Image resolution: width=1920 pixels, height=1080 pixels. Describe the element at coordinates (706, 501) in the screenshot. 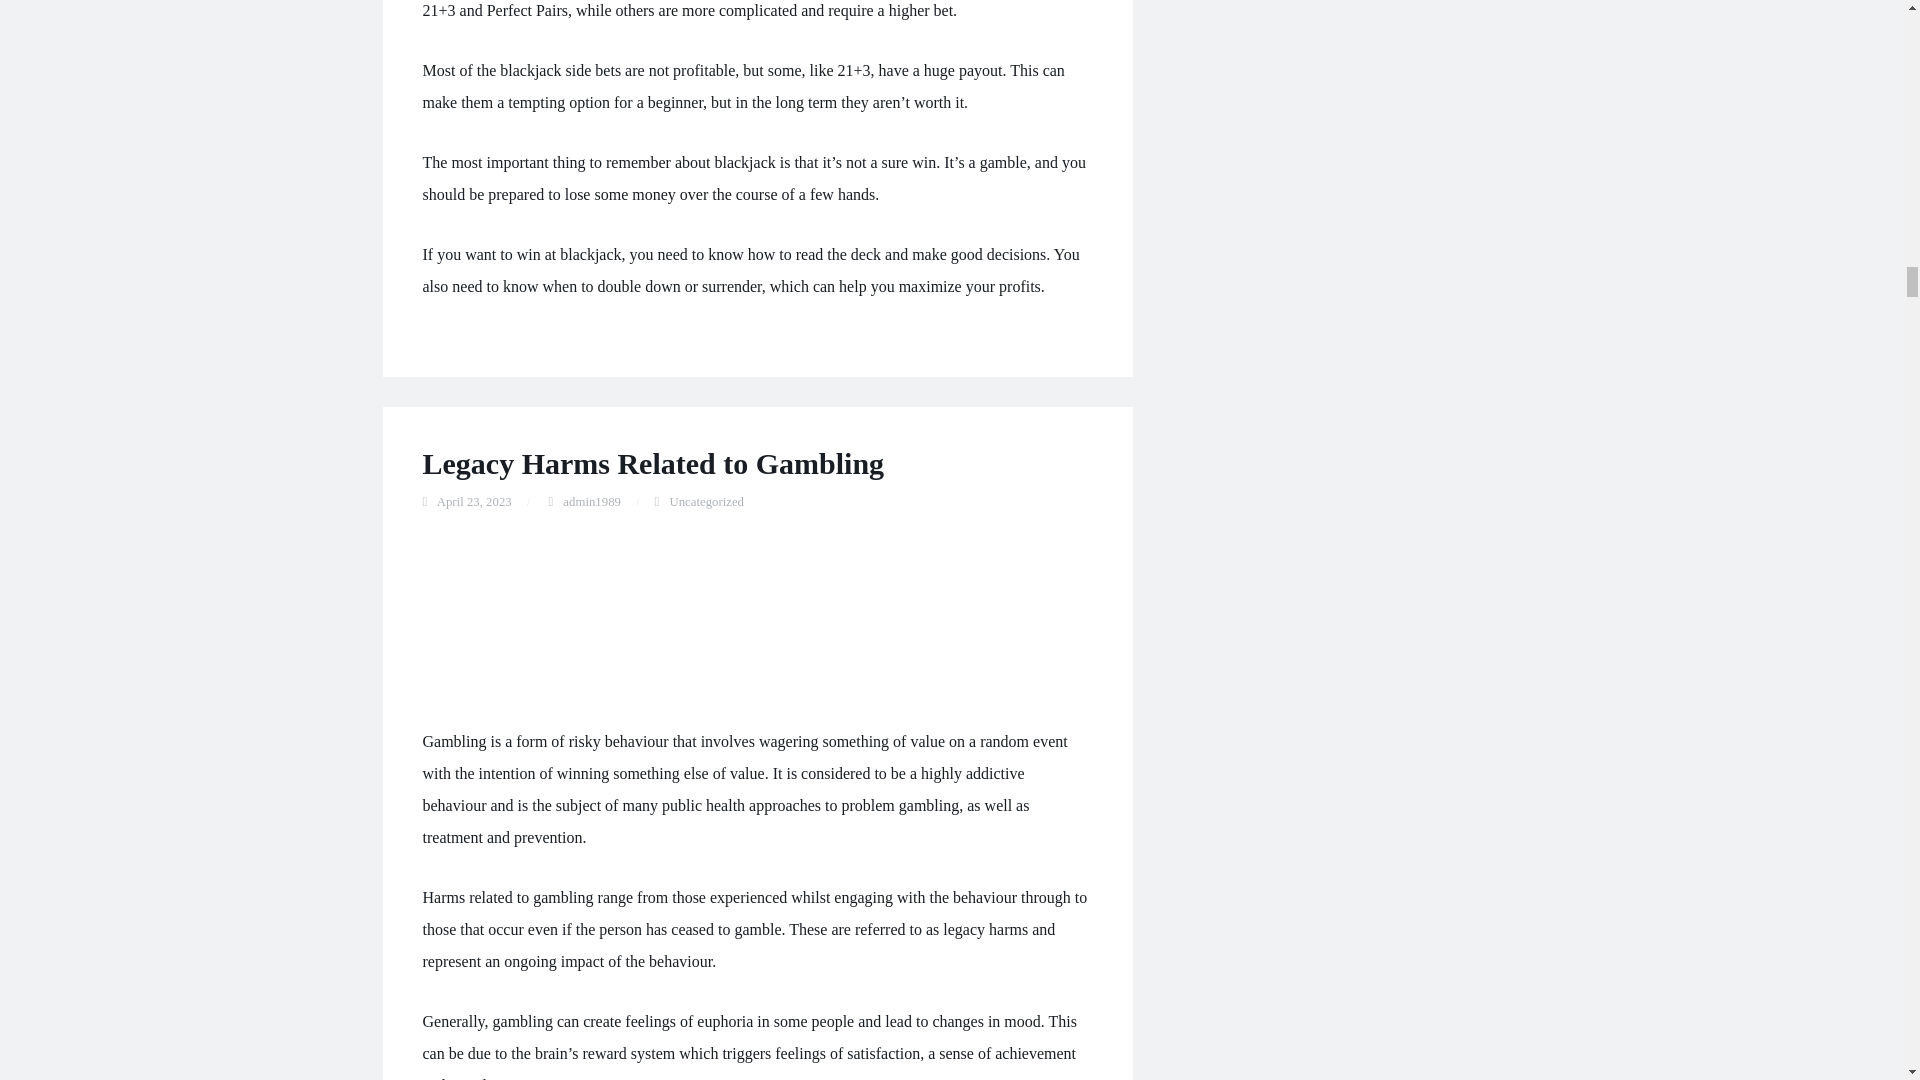

I see `Uncategorized` at that location.